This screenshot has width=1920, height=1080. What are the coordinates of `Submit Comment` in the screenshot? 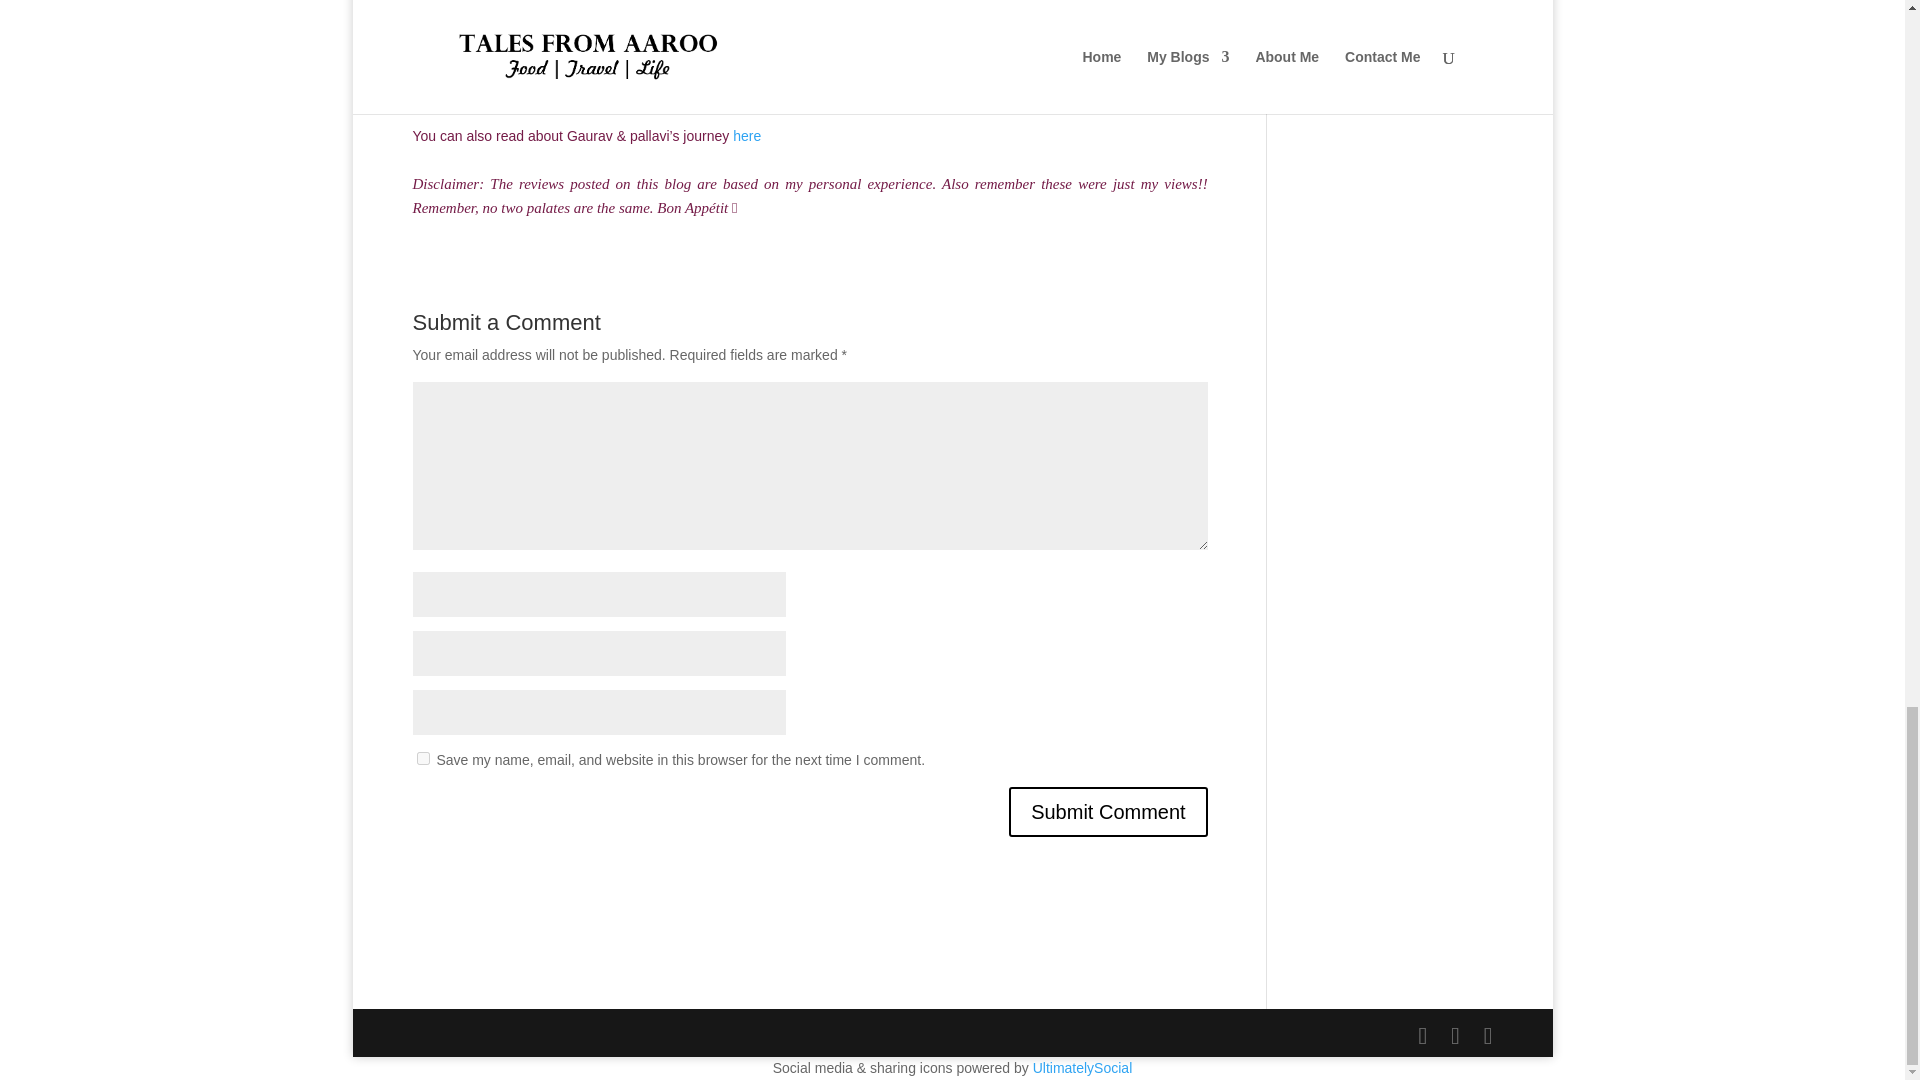 It's located at (1108, 812).